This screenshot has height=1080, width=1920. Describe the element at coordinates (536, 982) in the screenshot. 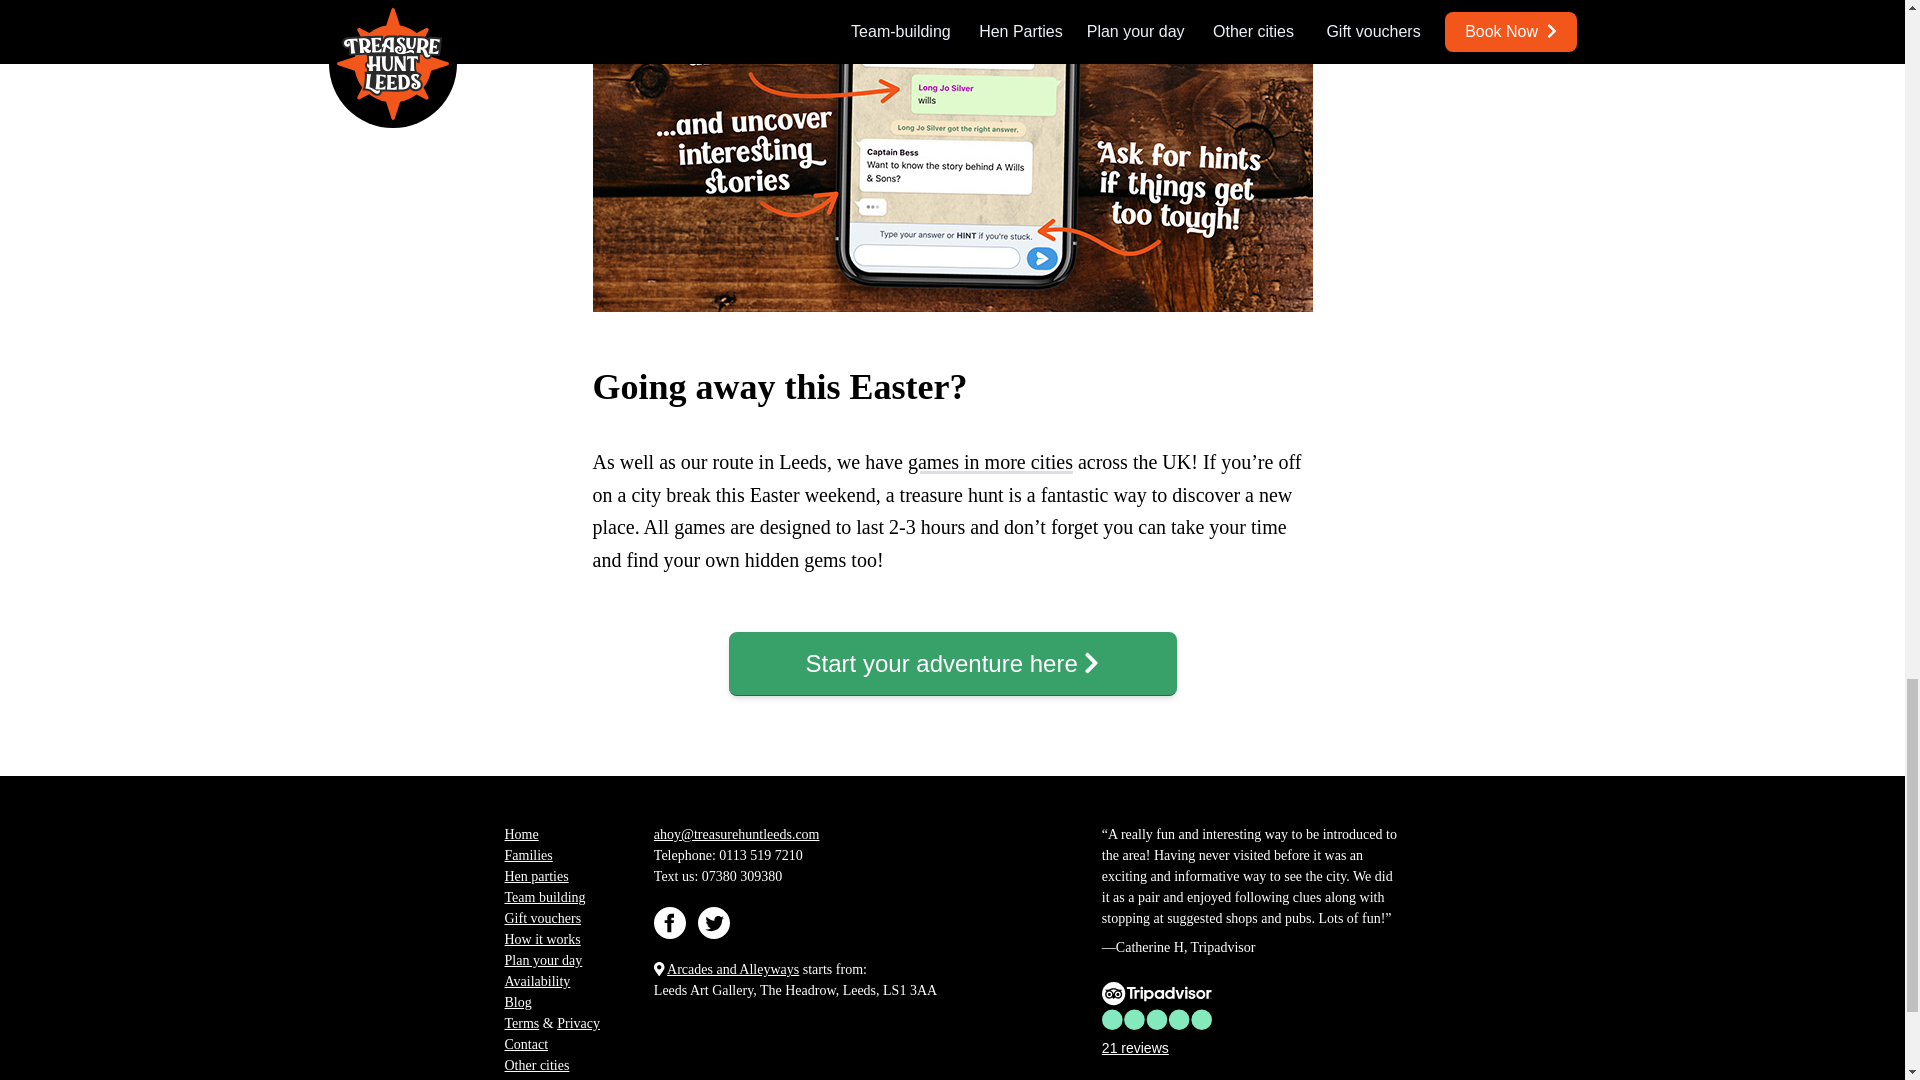

I see `Availability` at that location.